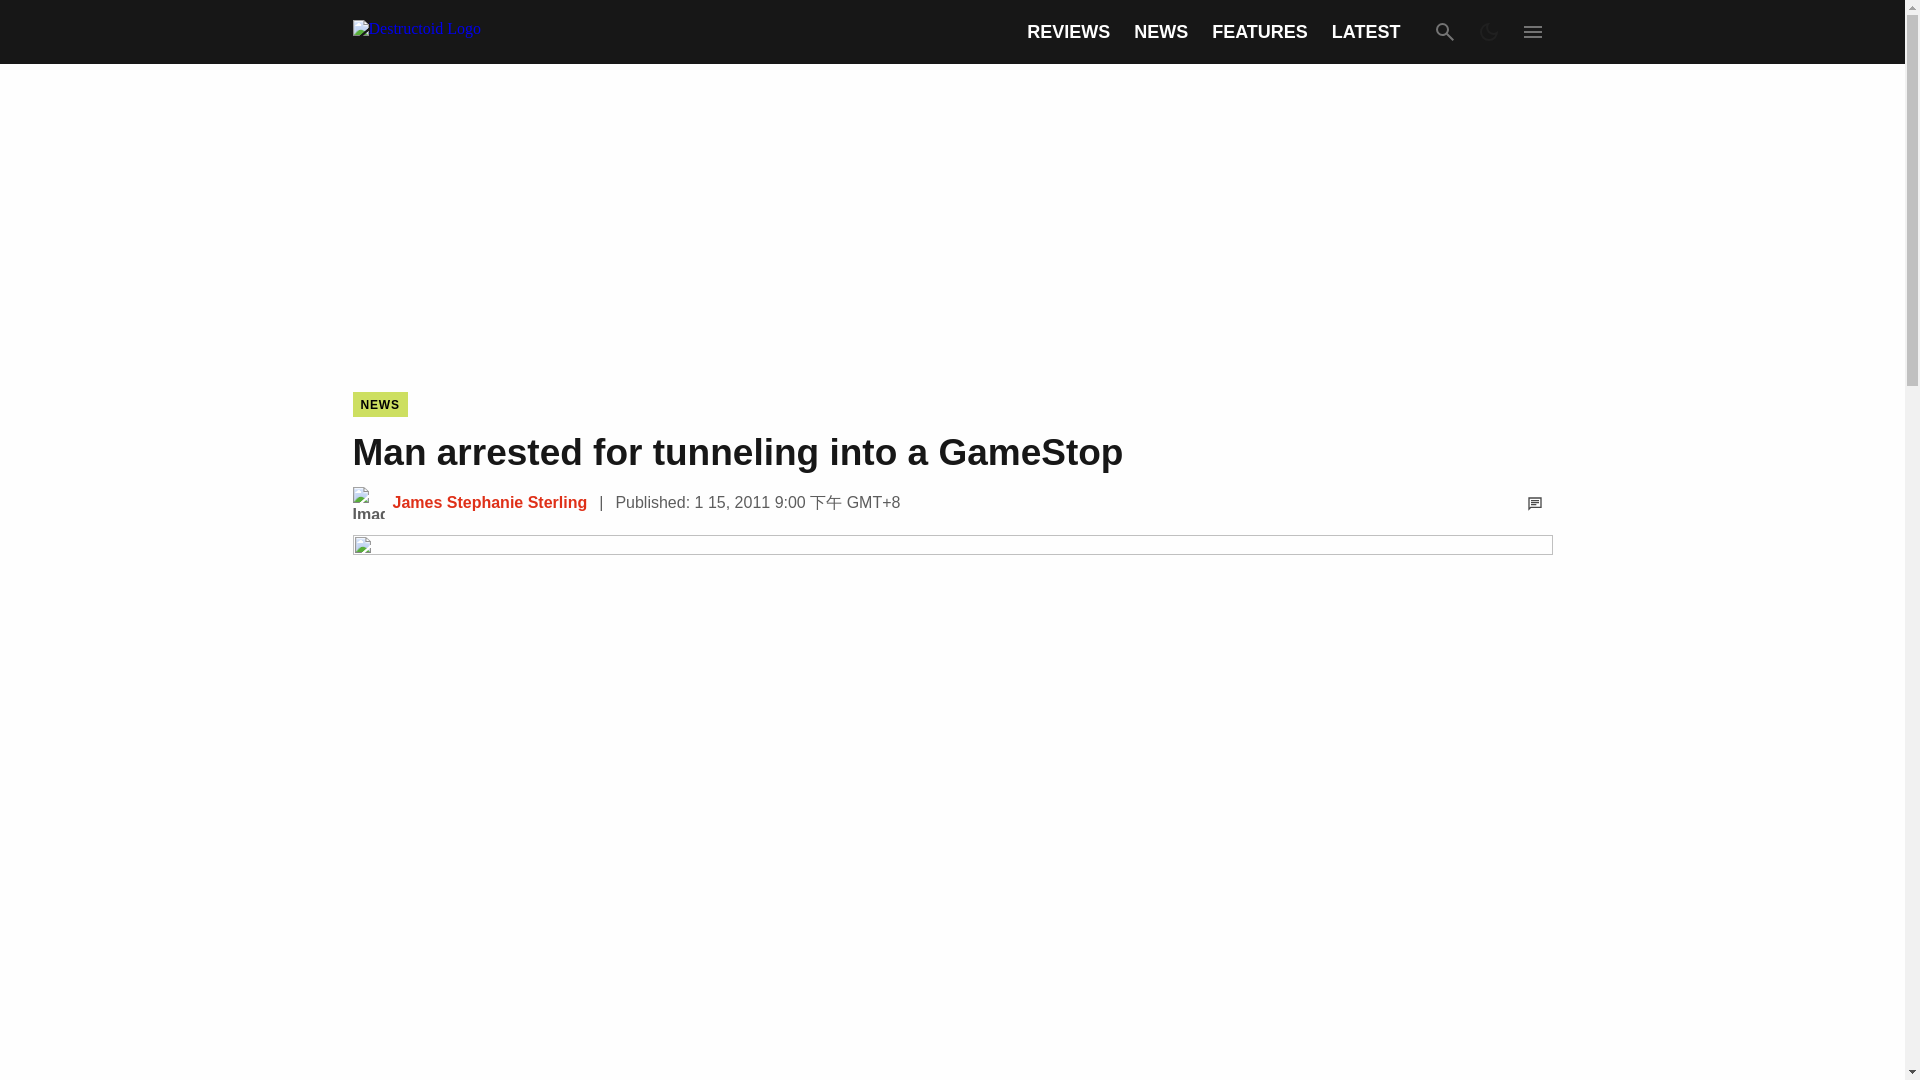 This screenshot has width=1920, height=1080. What do you see at coordinates (1161, 32) in the screenshot?
I see `NEWS` at bounding box center [1161, 32].